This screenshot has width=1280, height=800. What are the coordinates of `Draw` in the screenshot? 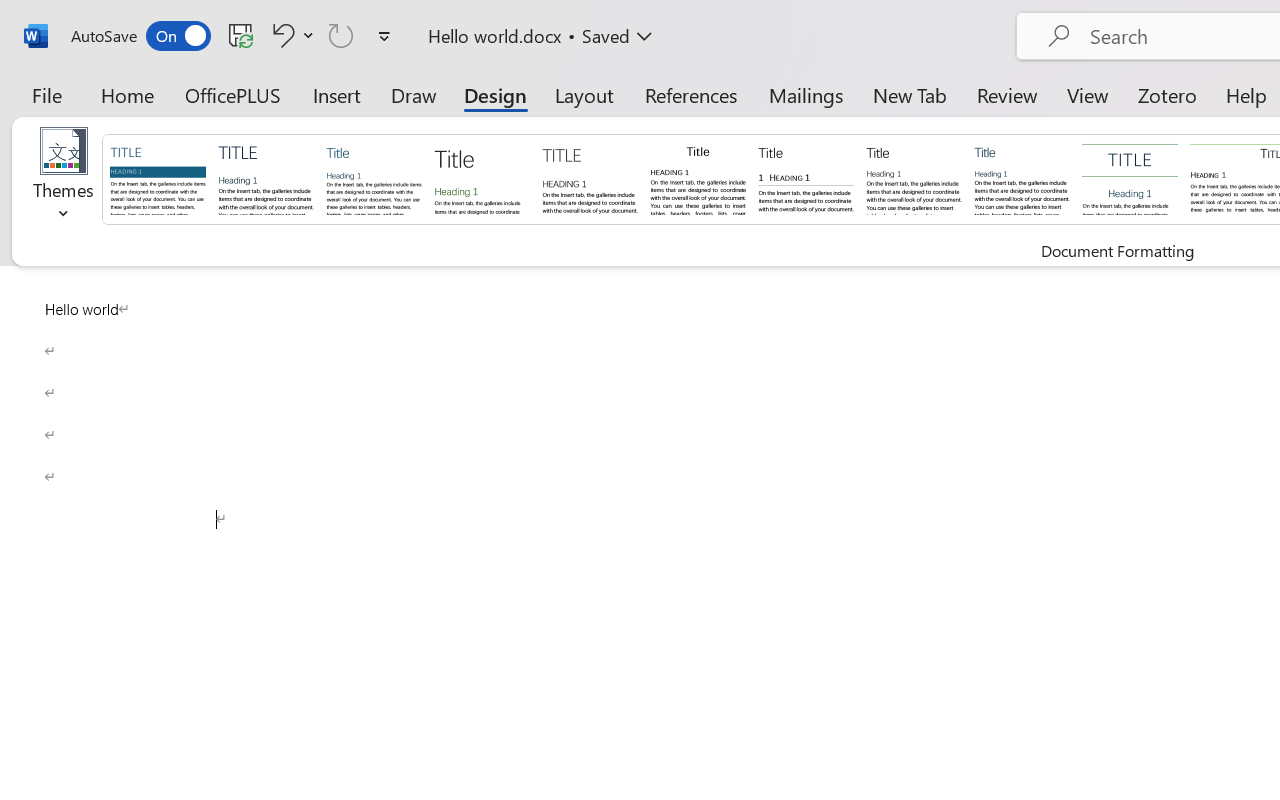 It's located at (414, 94).